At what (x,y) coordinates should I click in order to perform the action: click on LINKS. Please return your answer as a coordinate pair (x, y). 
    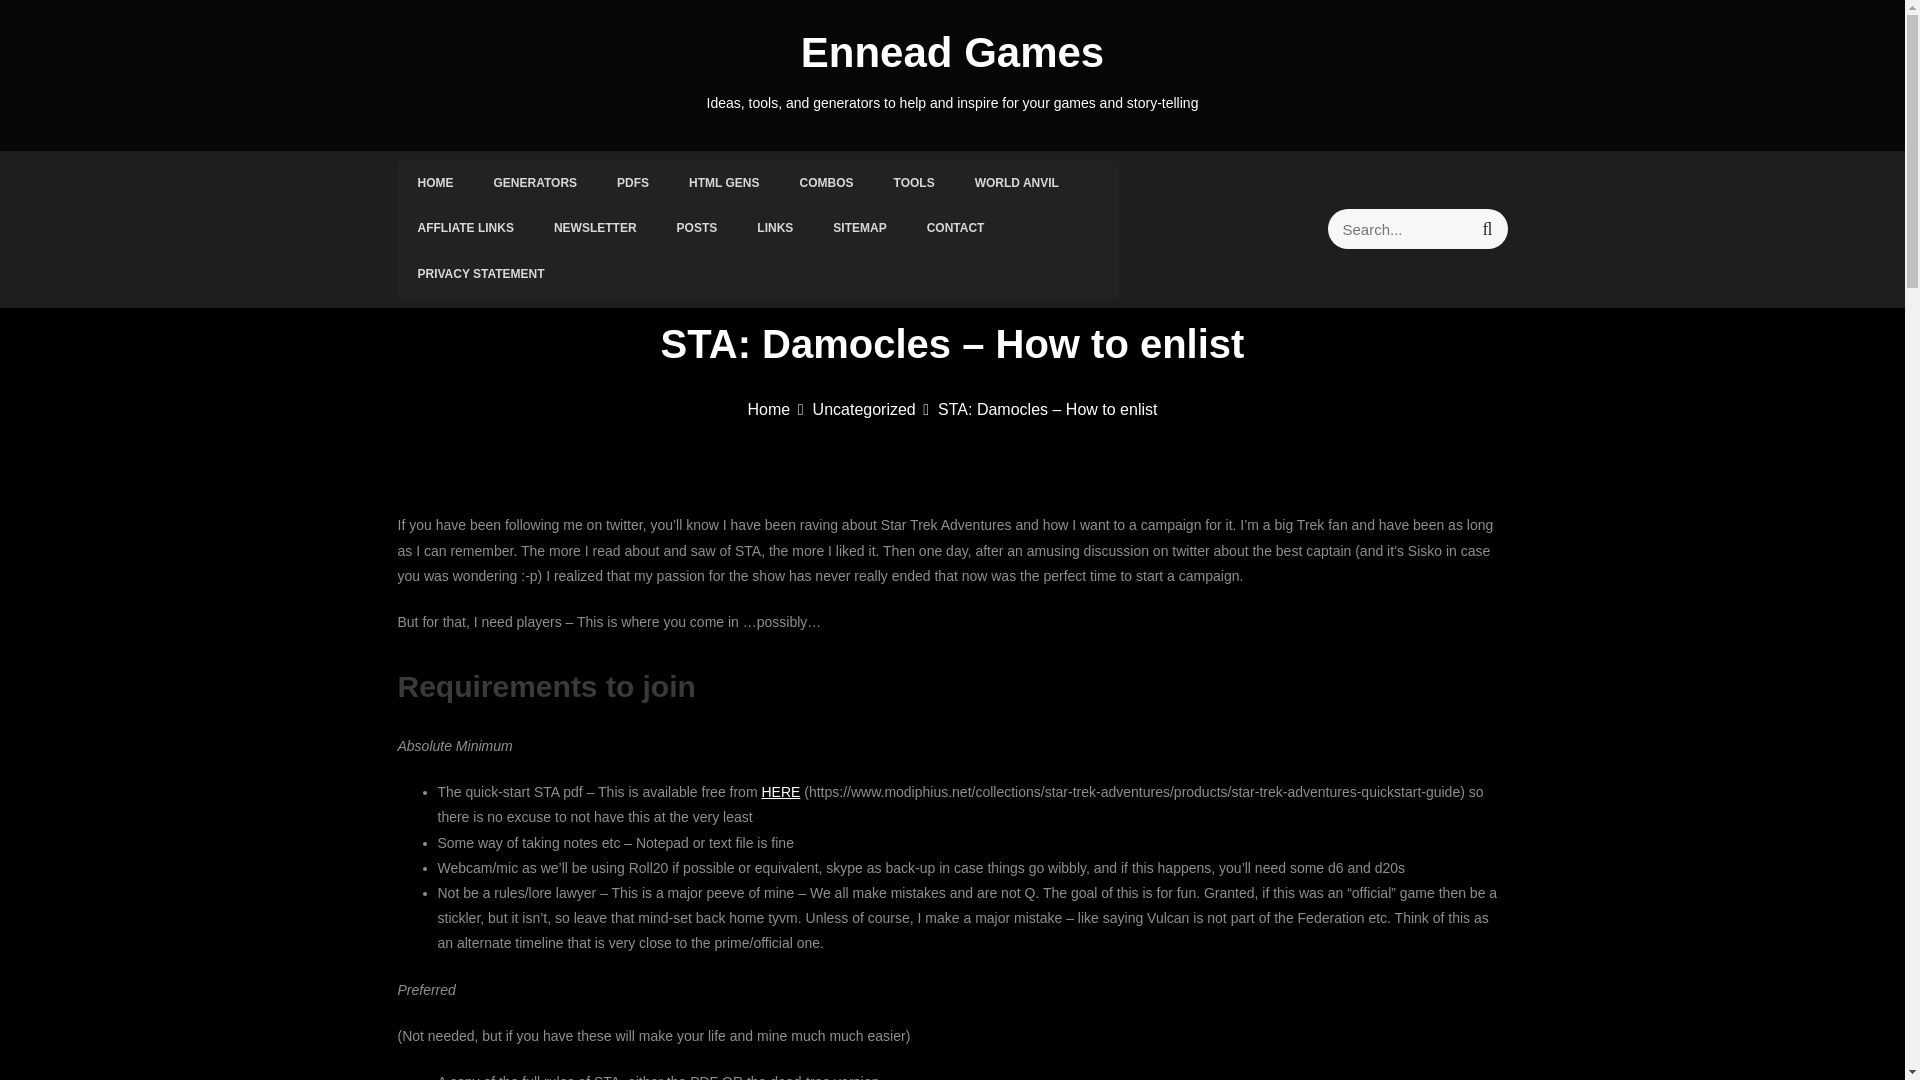
    Looking at the image, I should click on (774, 228).